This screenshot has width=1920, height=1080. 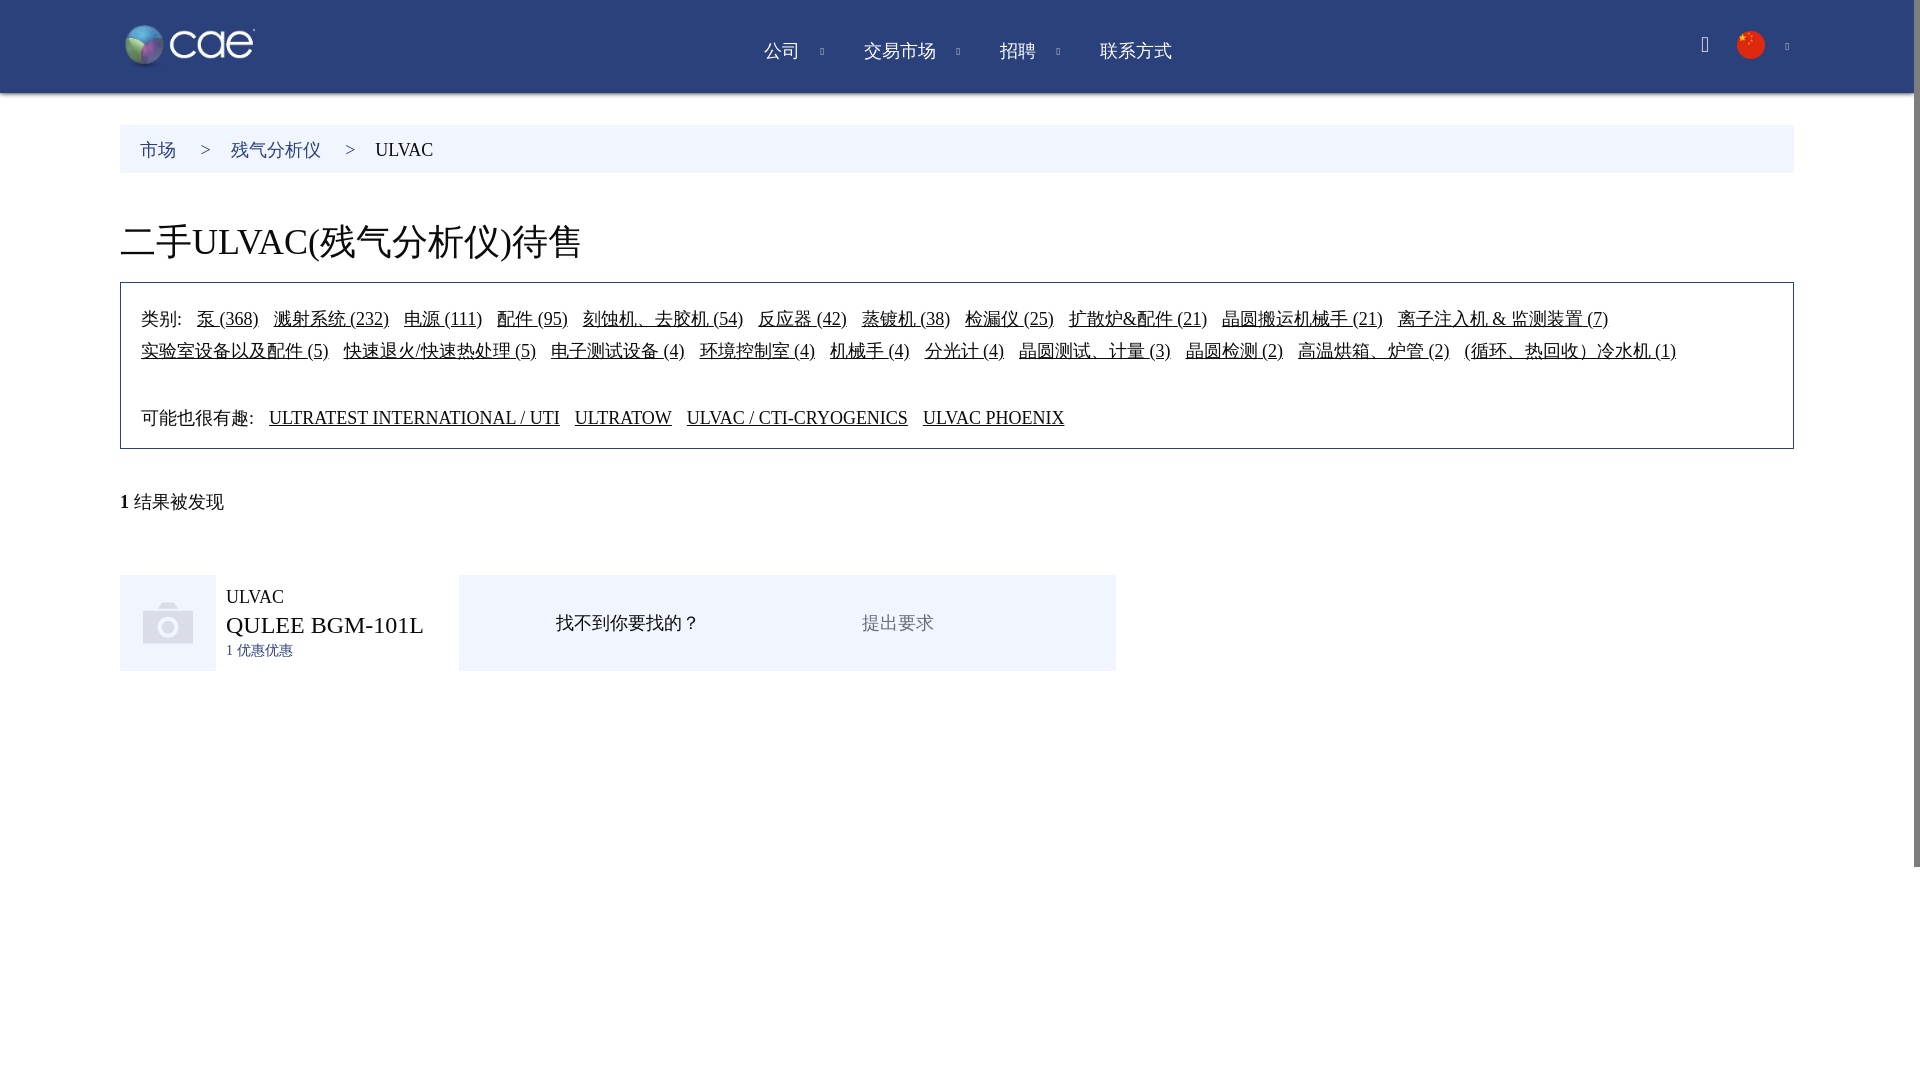 What do you see at coordinates (190, 46) in the screenshot?
I see `CAE Logo` at bounding box center [190, 46].